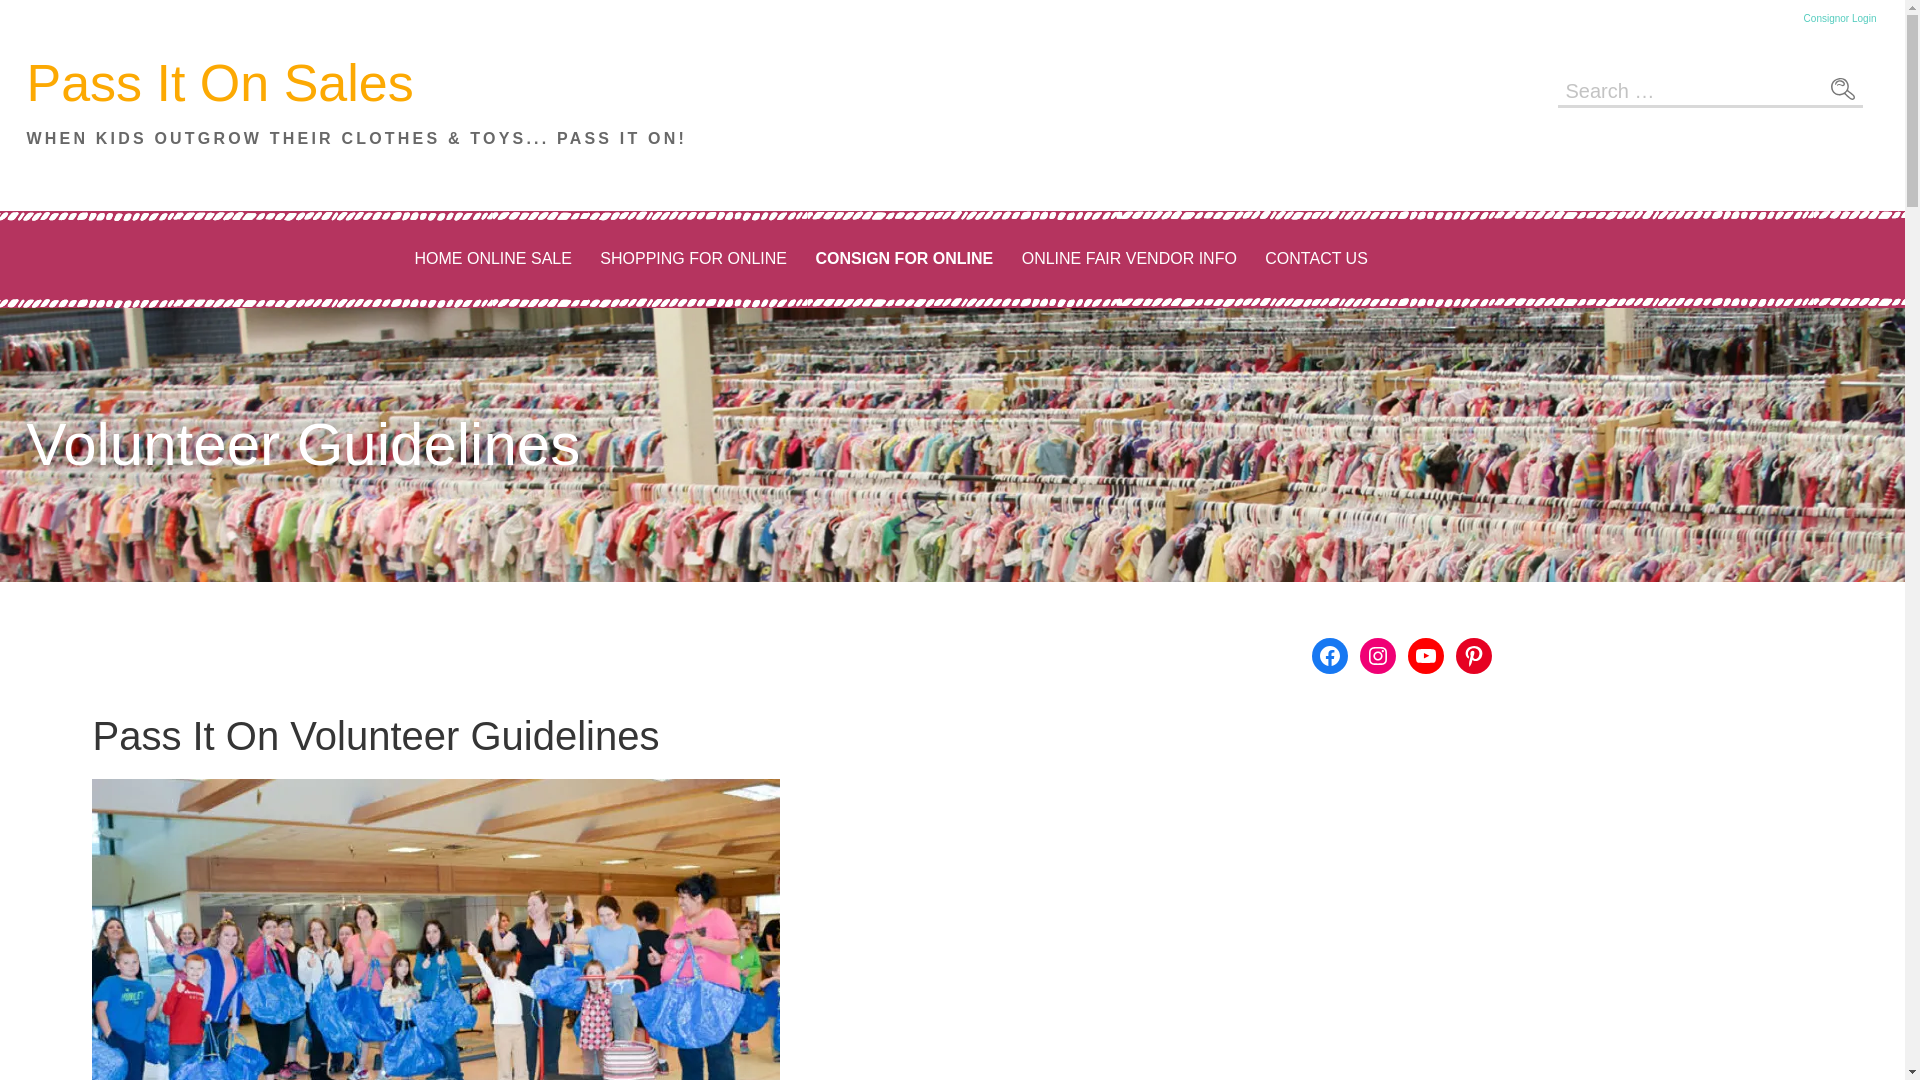 The height and width of the screenshot is (1080, 1920). I want to click on Facebook, so click(1329, 656).